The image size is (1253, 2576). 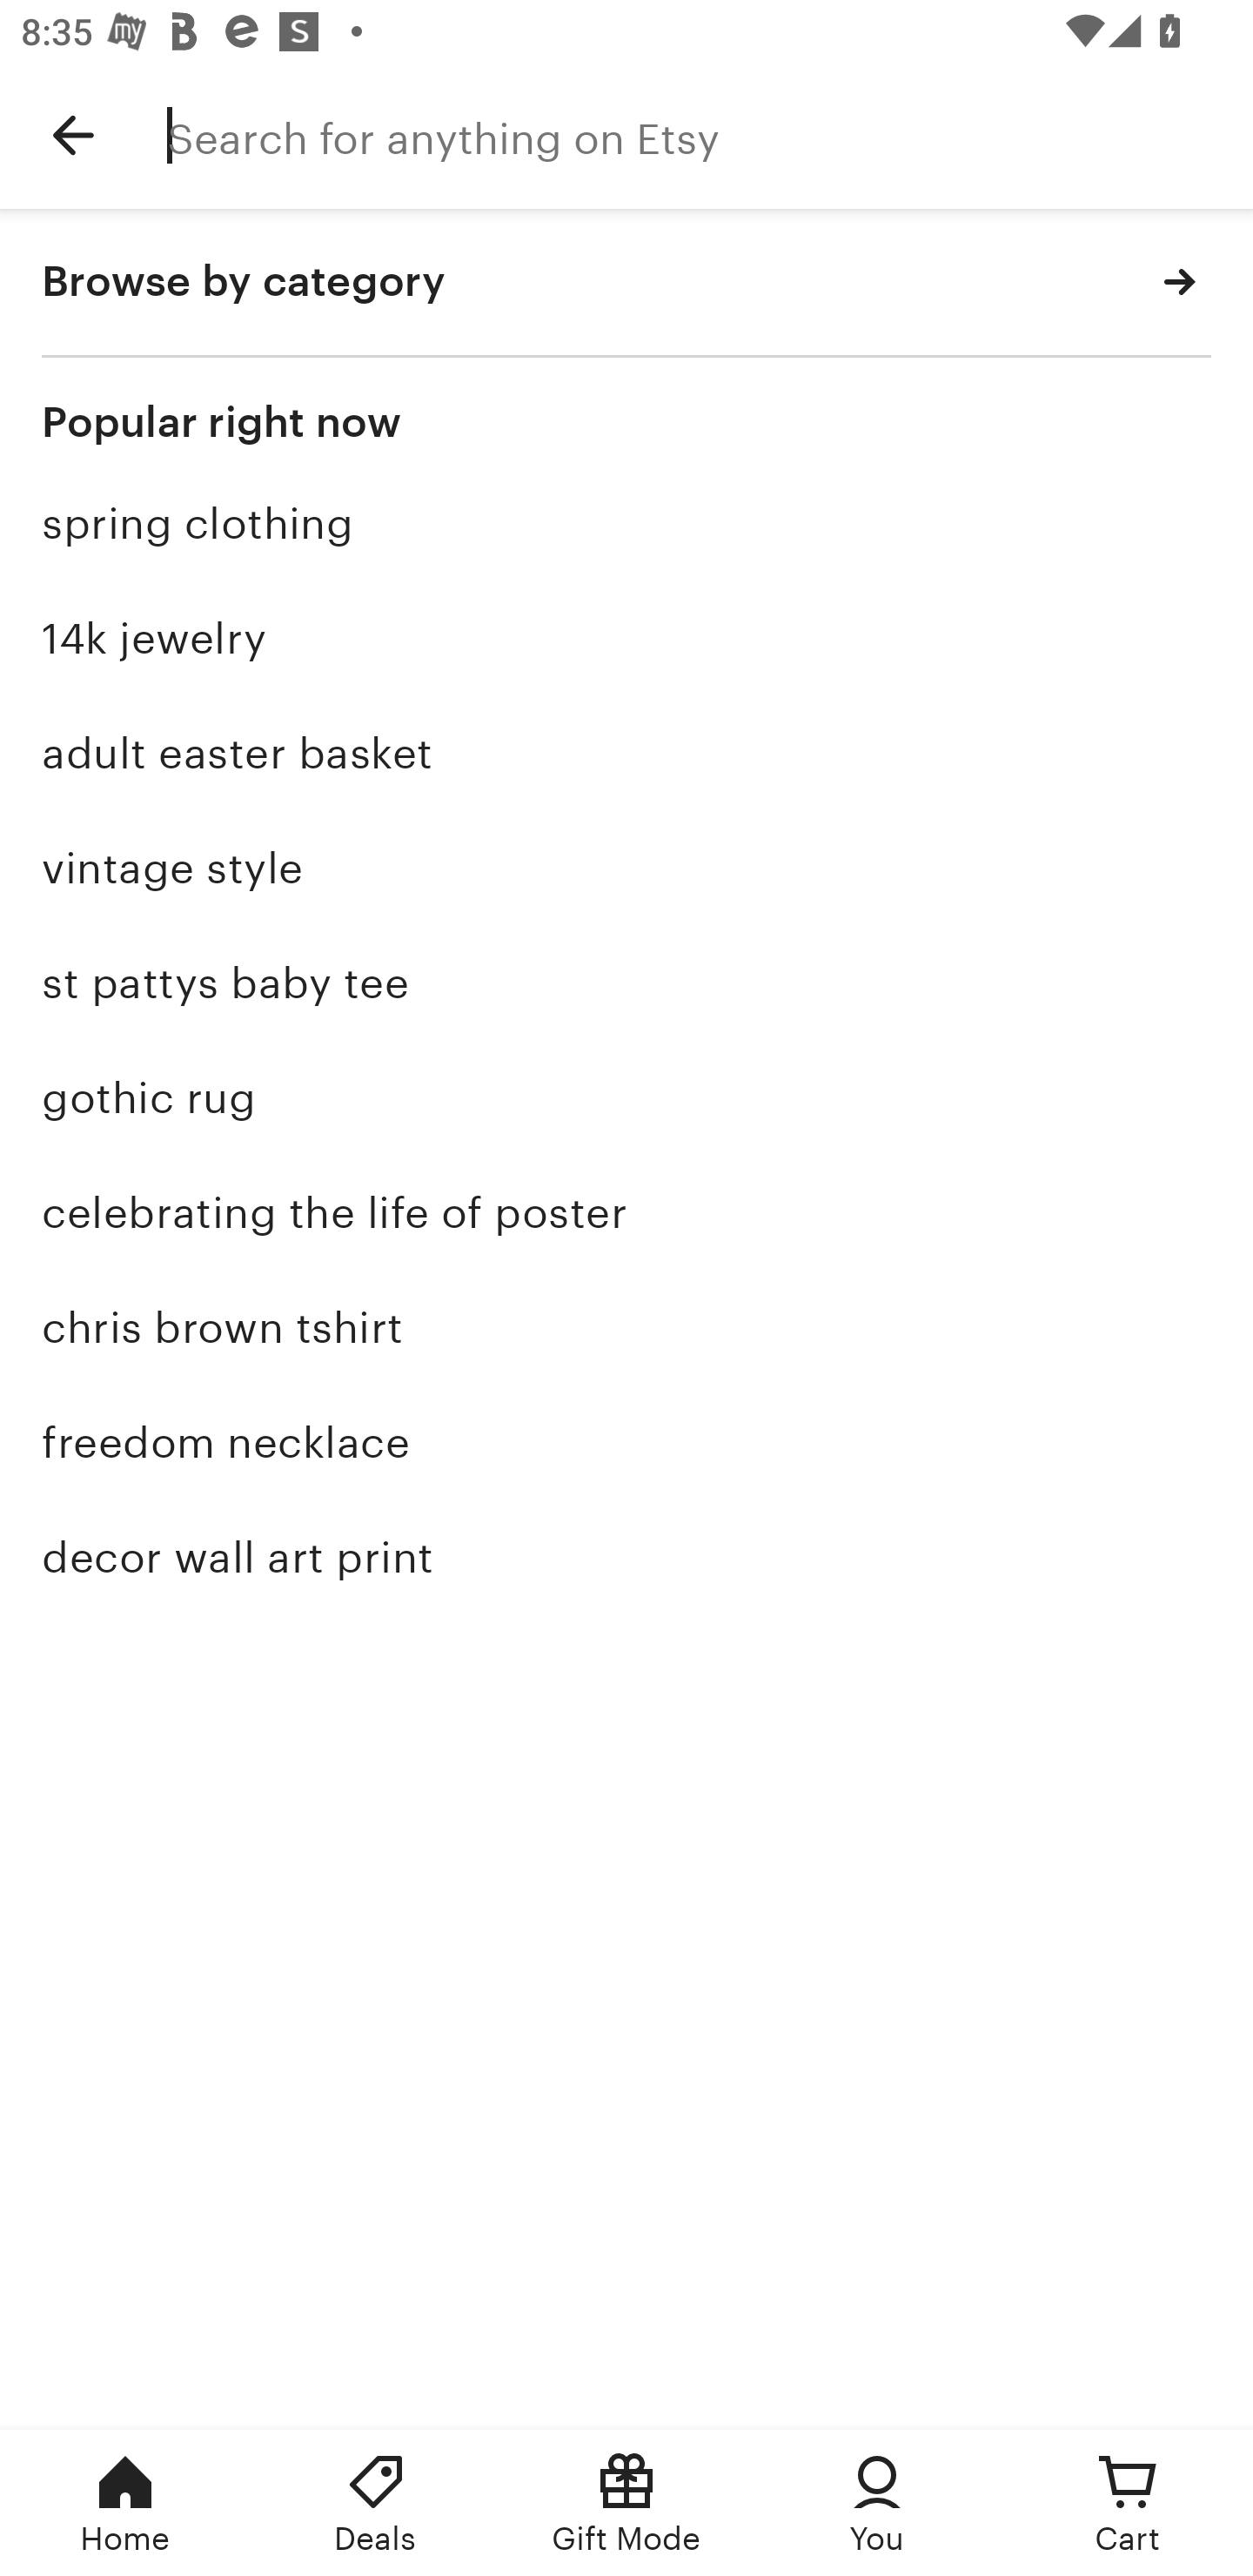 I want to click on Gift Mode, so click(x=626, y=2503).